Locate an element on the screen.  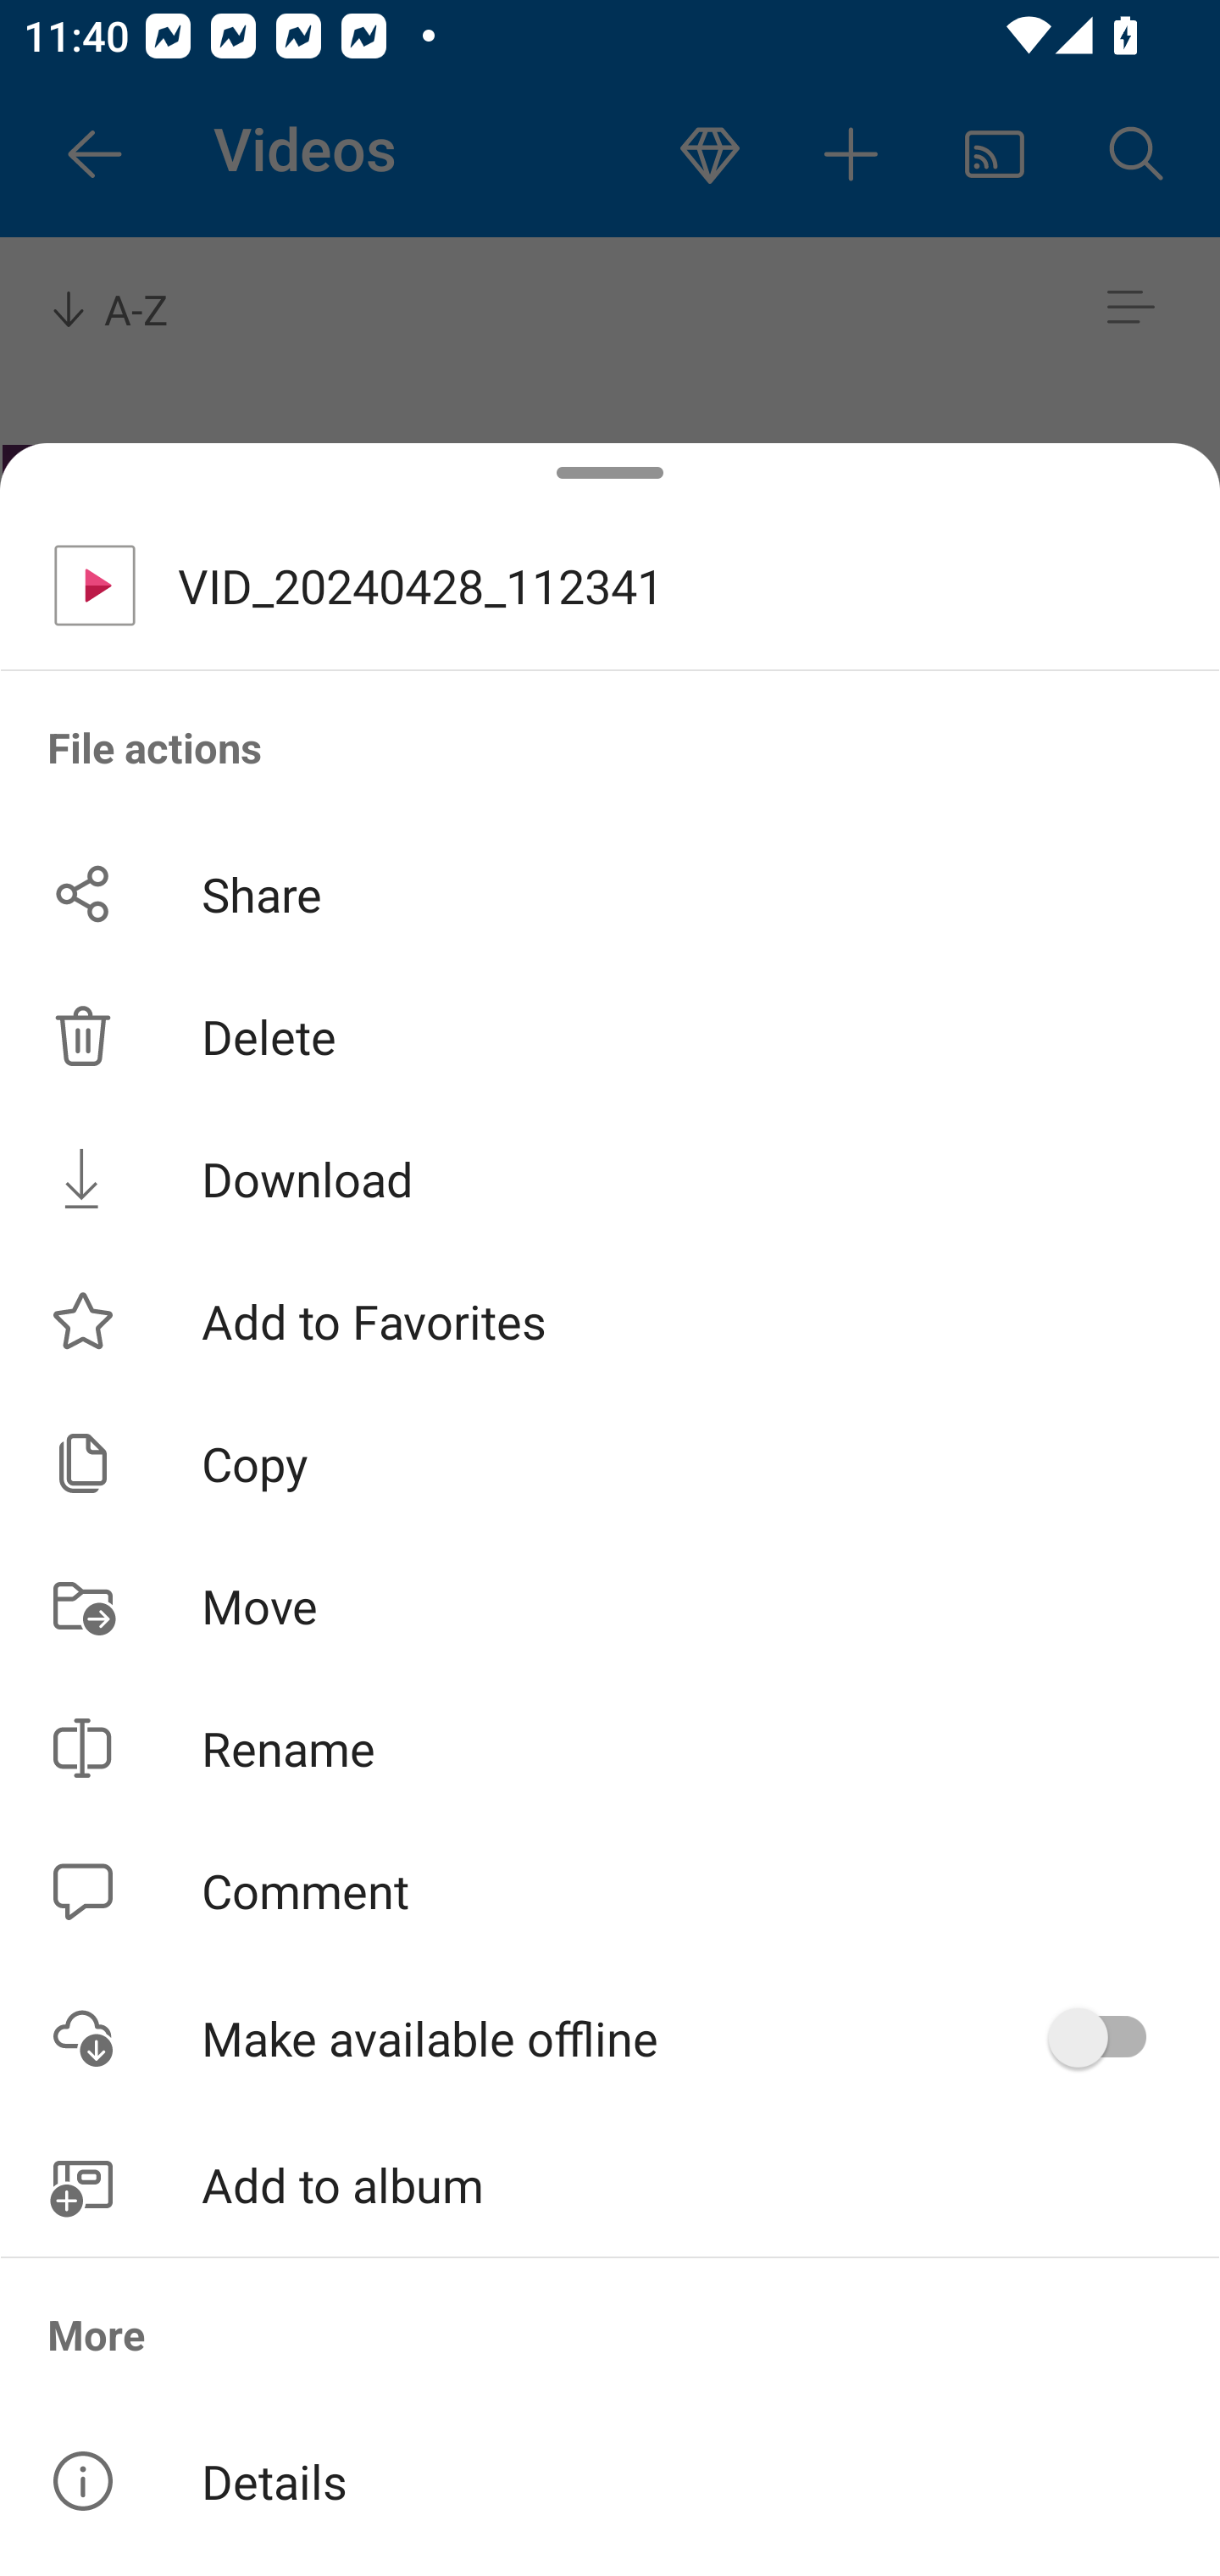
Share button Share is located at coordinates (610, 893).